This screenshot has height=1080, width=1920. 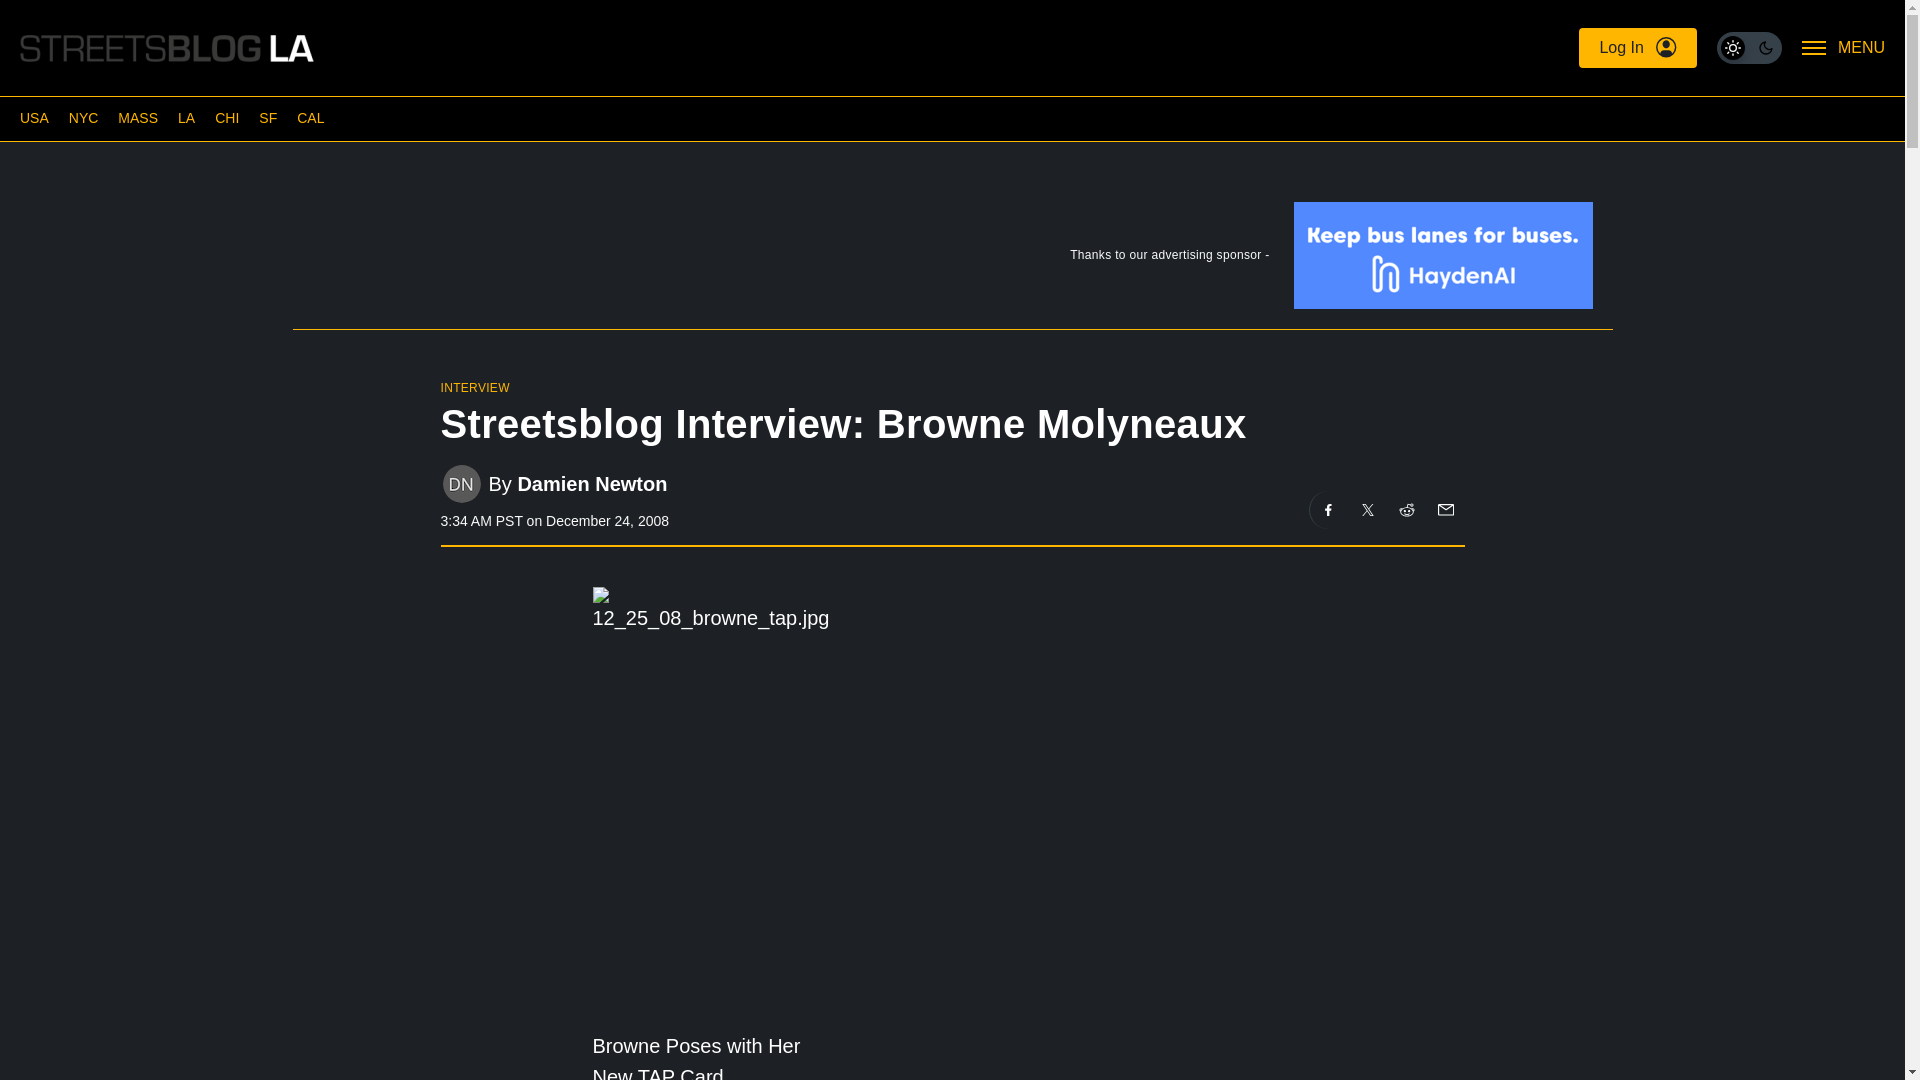 What do you see at coordinates (34, 118) in the screenshot?
I see `USA` at bounding box center [34, 118].